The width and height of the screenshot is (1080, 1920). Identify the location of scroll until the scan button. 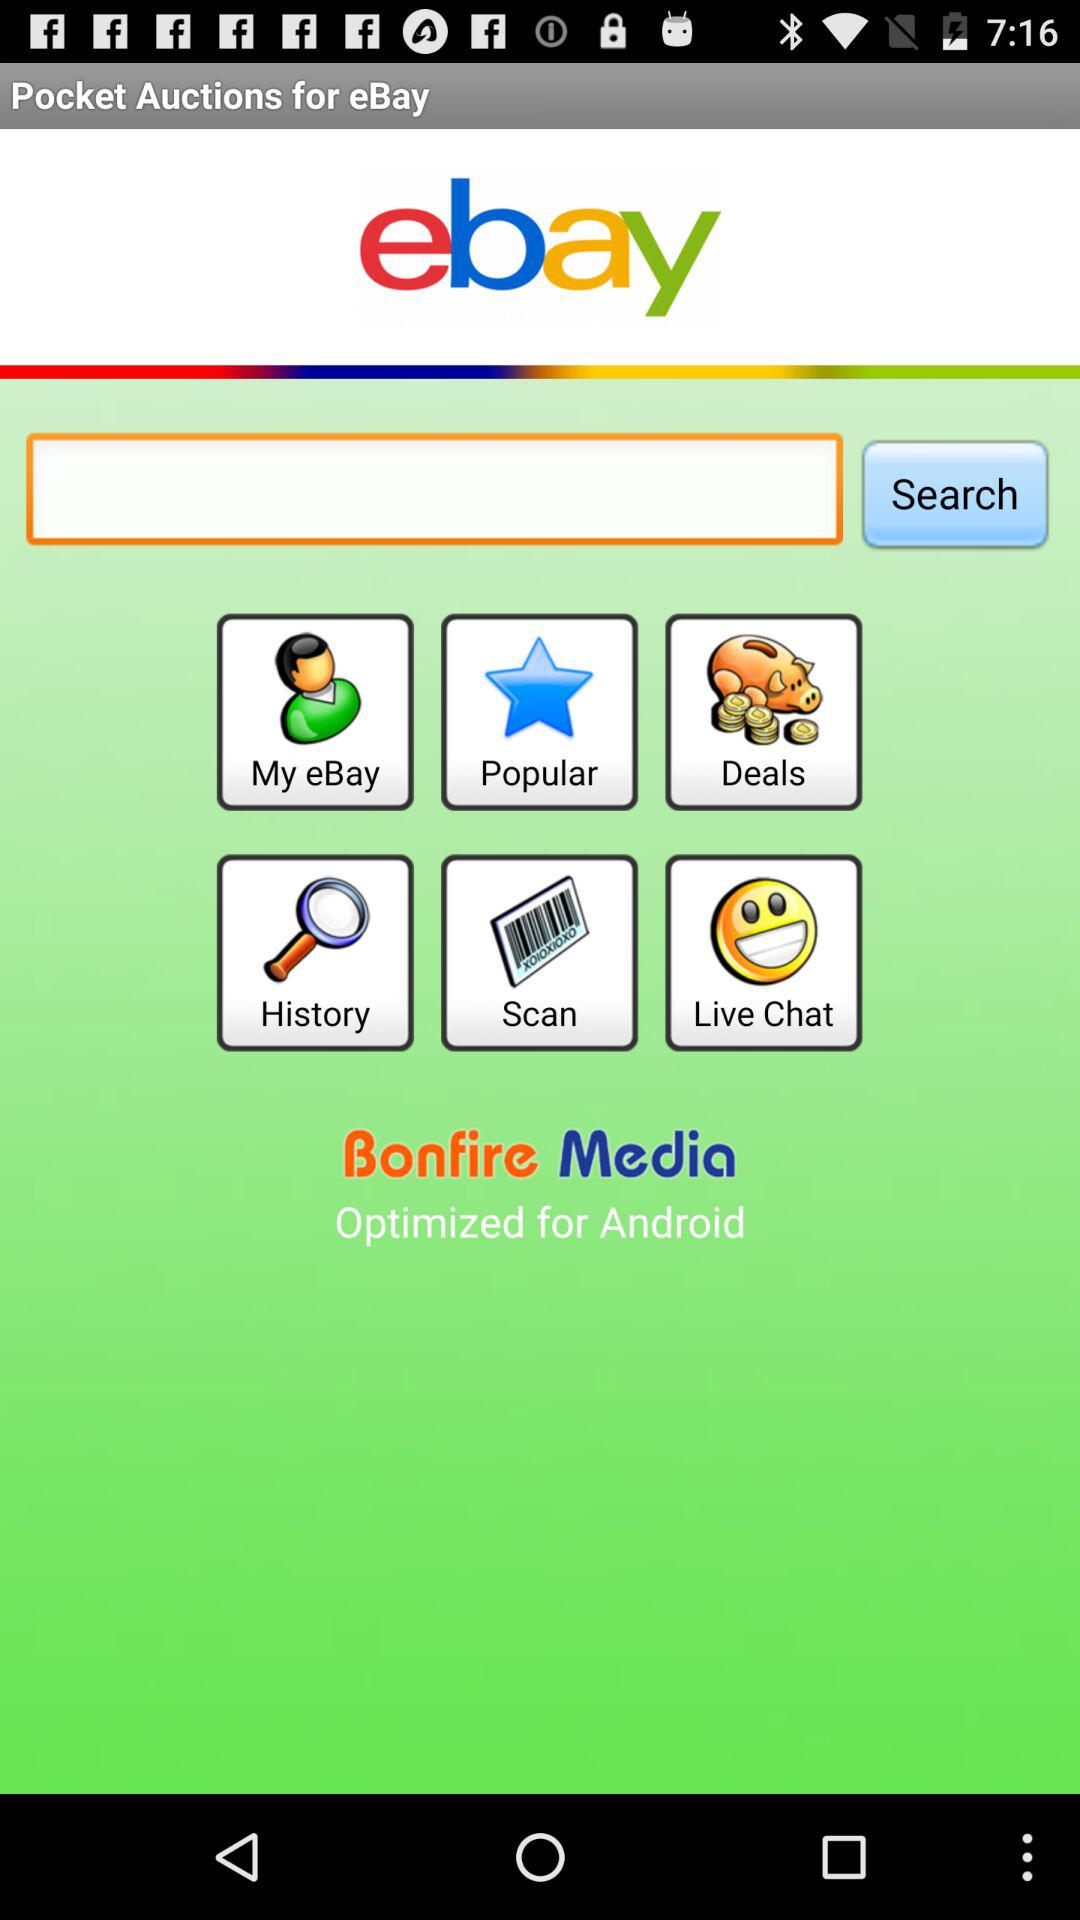
(539, 952).